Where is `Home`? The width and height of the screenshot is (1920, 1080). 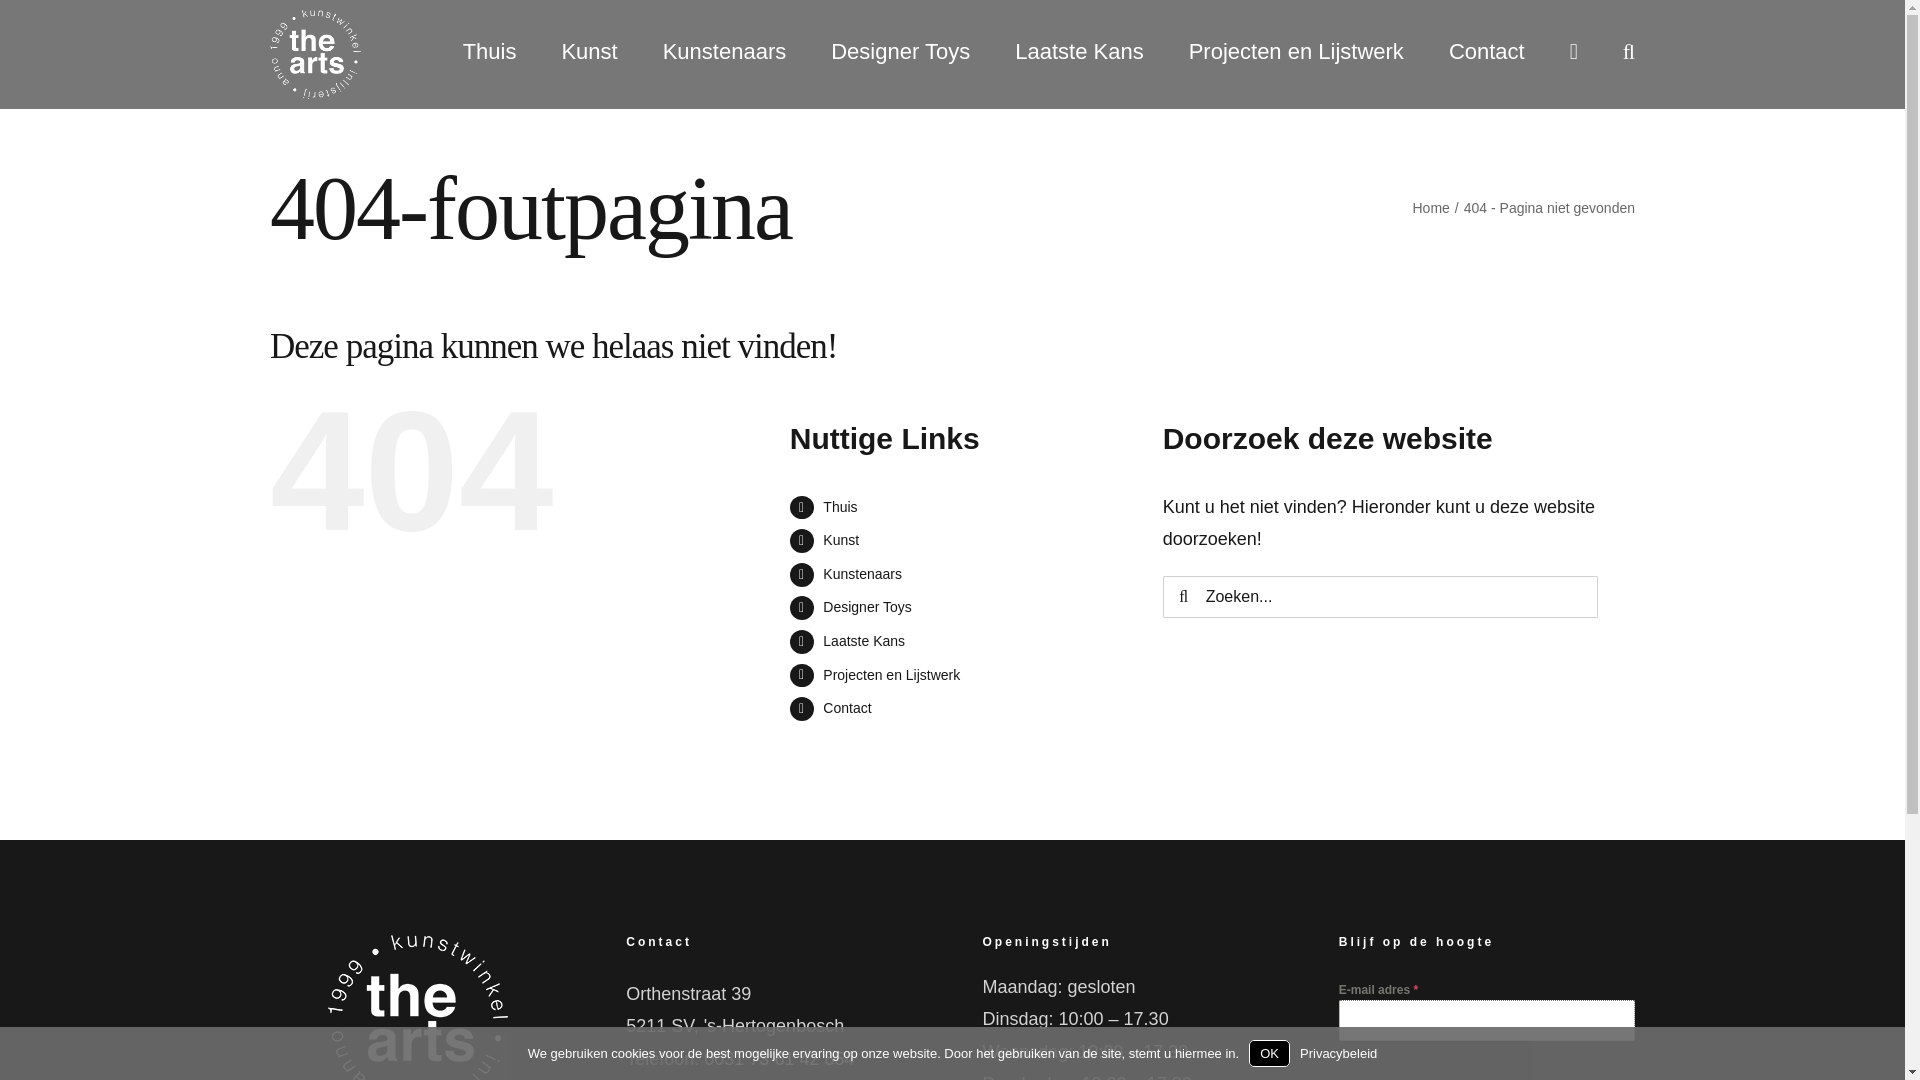
Home is located at coordinates (1430, 208).